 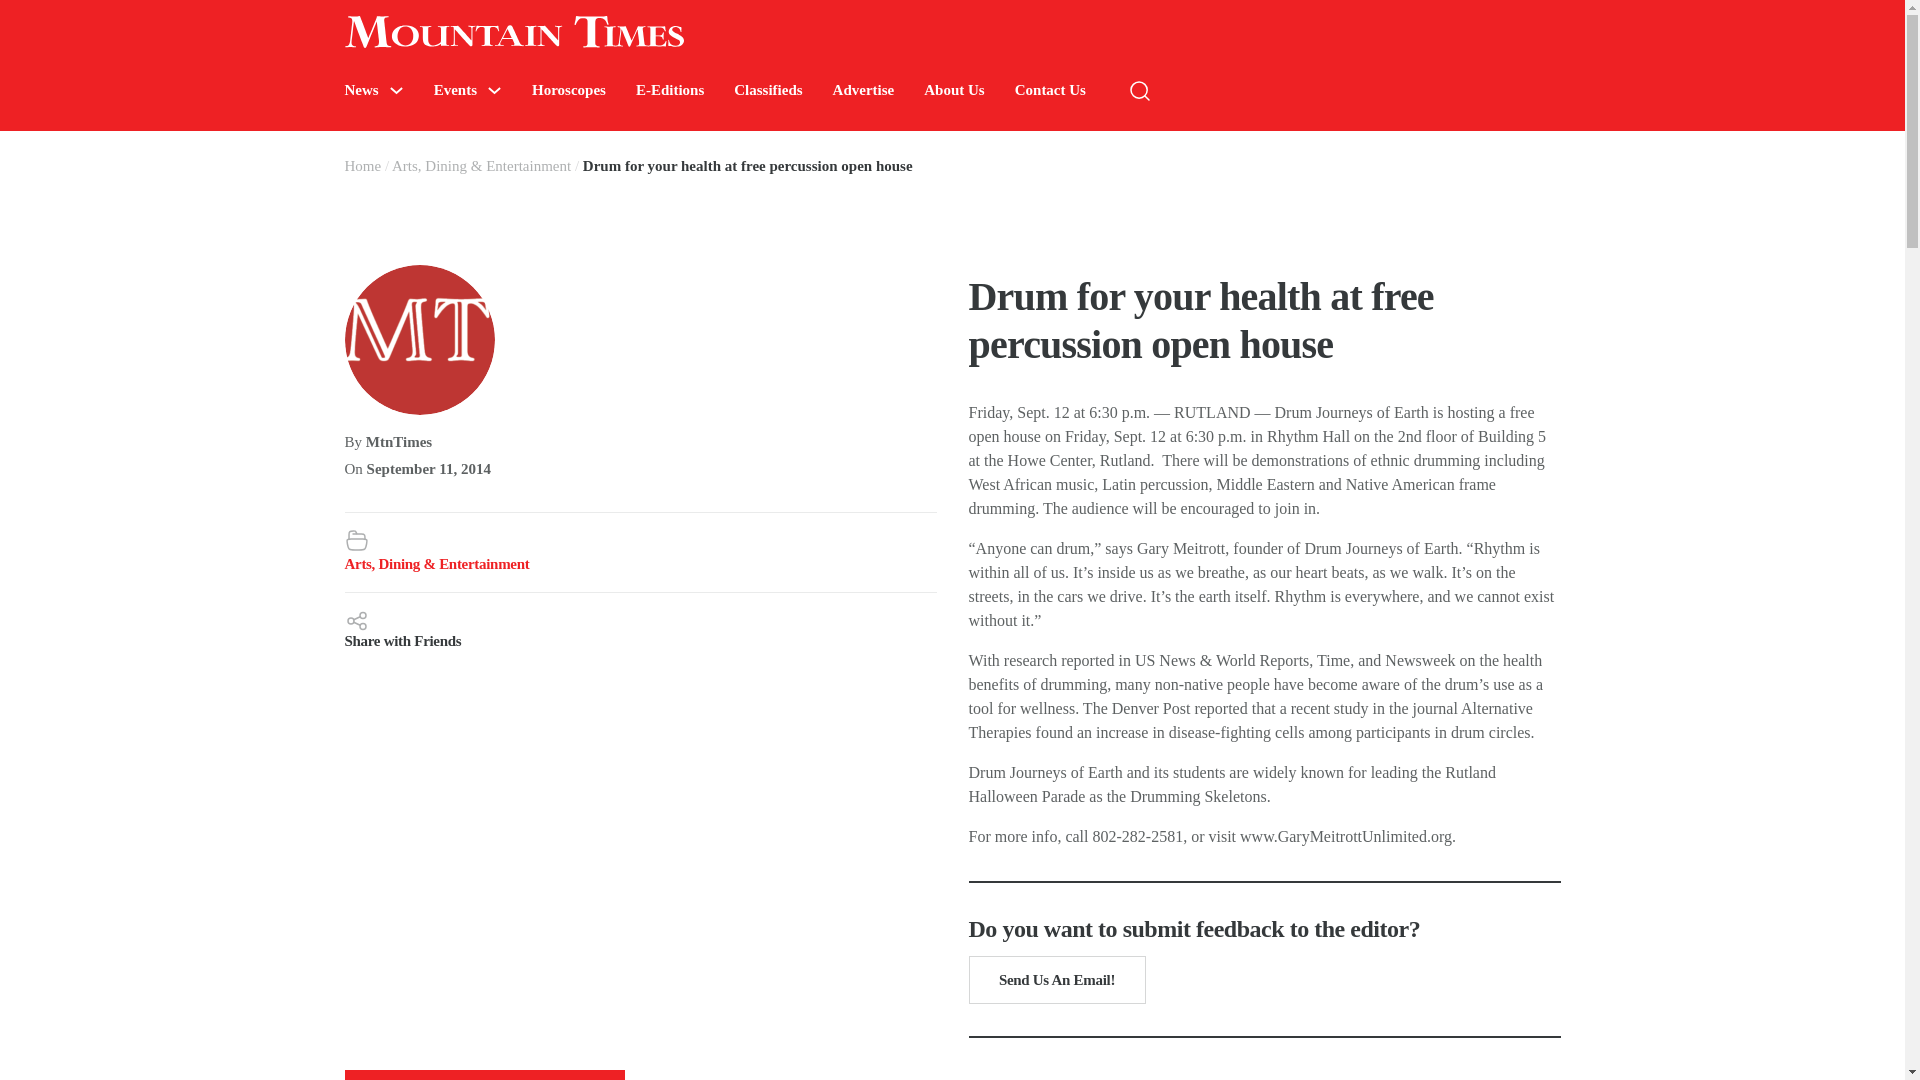 I want to click on Events, so click(x=454, y=90).